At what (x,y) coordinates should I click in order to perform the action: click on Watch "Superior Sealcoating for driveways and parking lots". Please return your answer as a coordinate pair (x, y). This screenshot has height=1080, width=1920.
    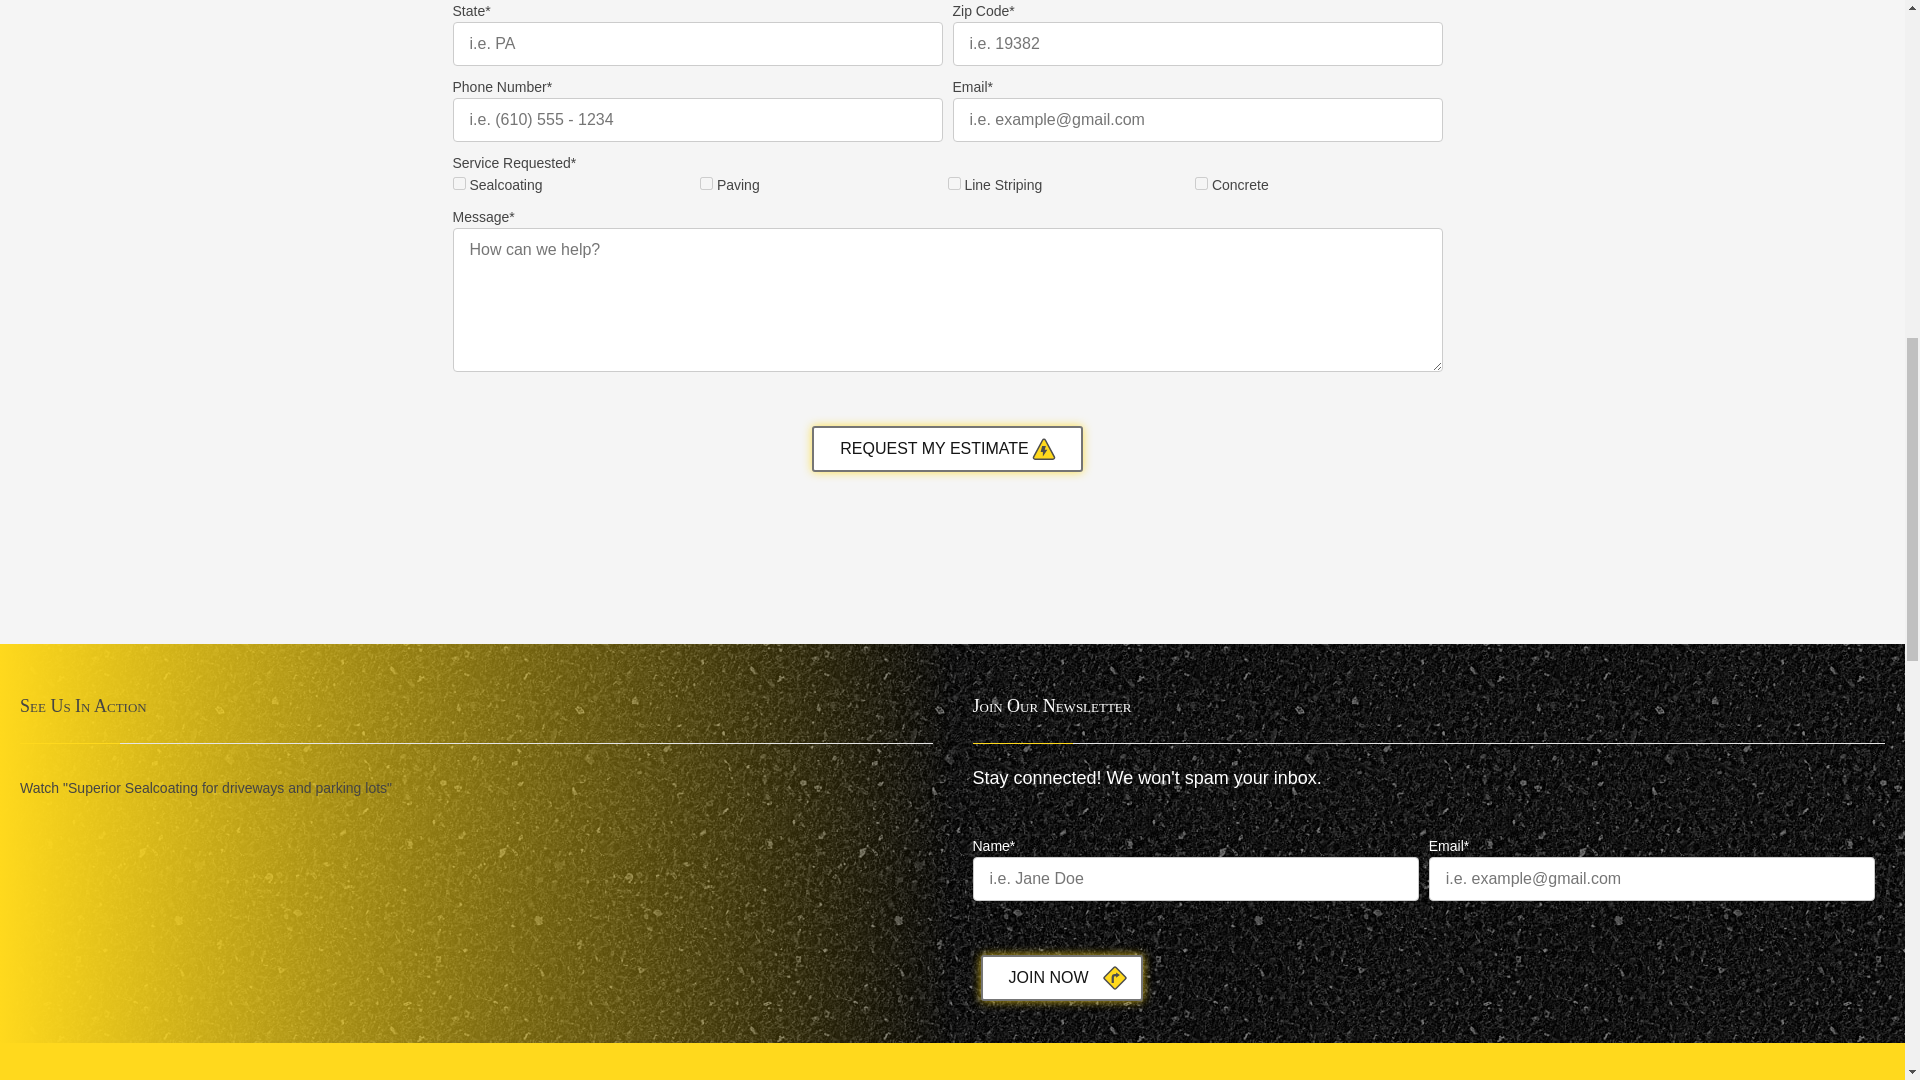
    Looking at the image, I should click on (205, 788).